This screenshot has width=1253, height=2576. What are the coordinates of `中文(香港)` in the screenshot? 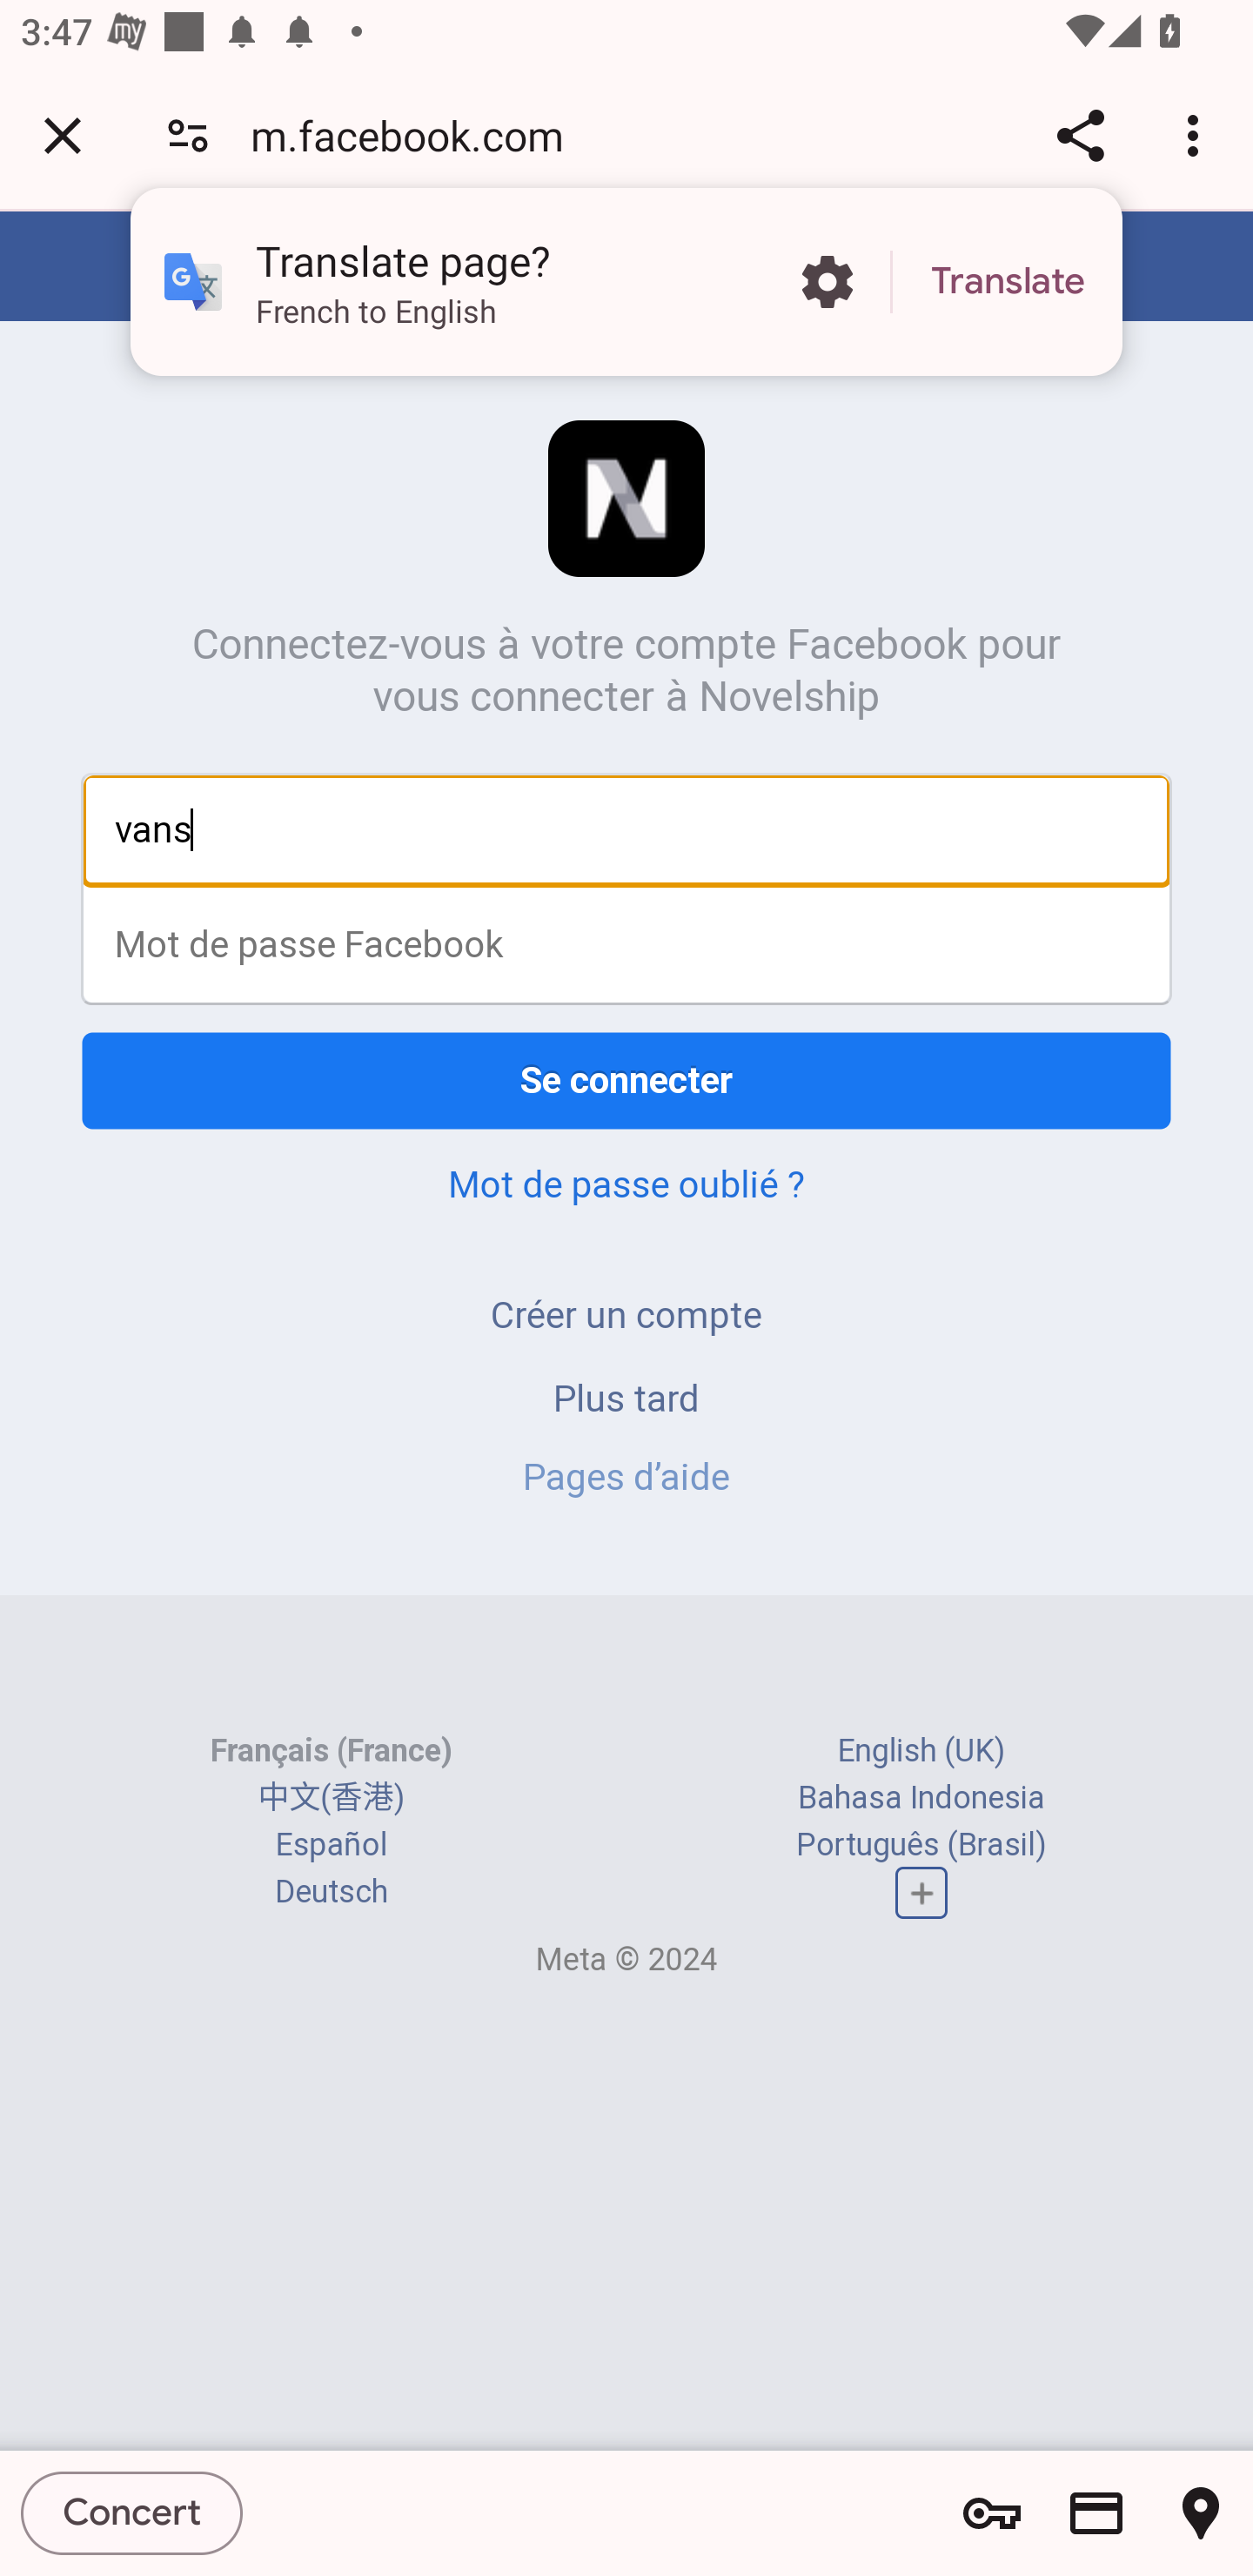 It's located at (331, 1796).